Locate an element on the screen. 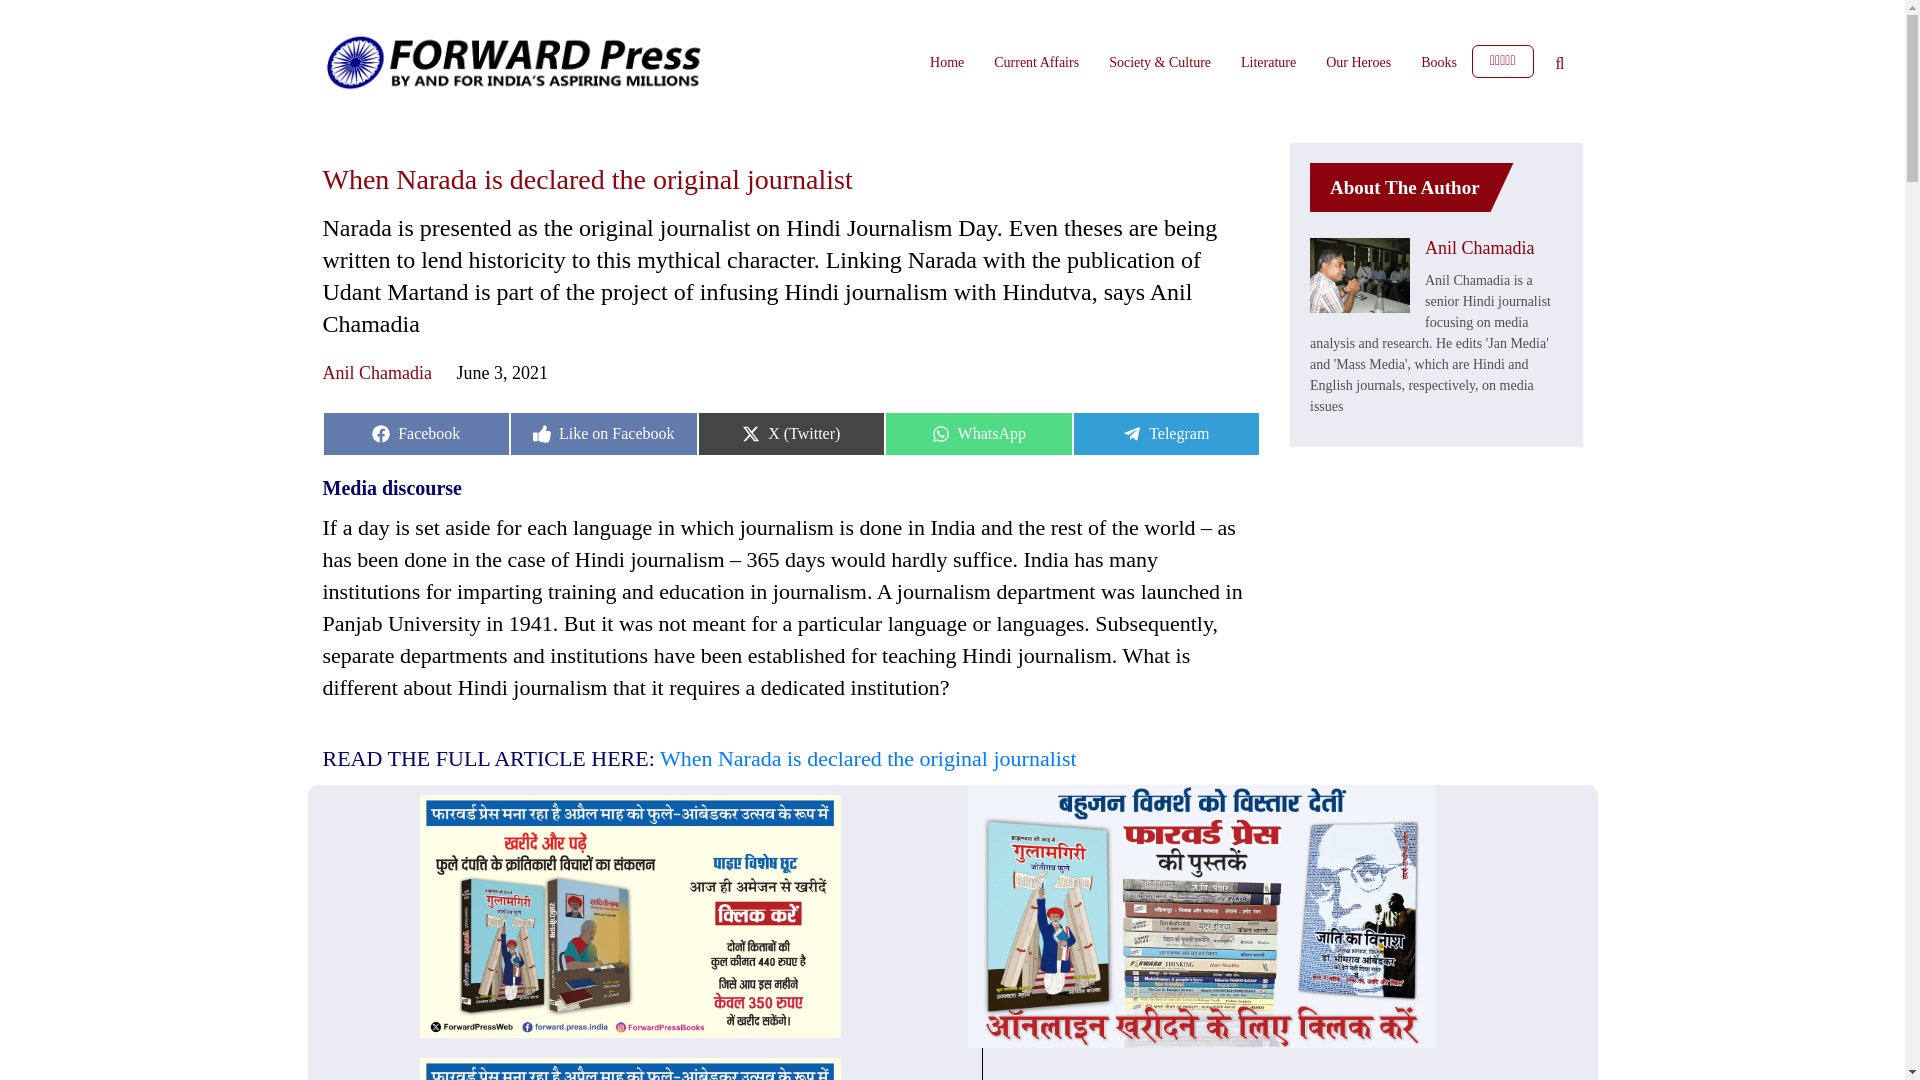 The width and height of the screenshot is (1920, 1080). When Narada is declared the original journalist is located at coordinates (979, 433).